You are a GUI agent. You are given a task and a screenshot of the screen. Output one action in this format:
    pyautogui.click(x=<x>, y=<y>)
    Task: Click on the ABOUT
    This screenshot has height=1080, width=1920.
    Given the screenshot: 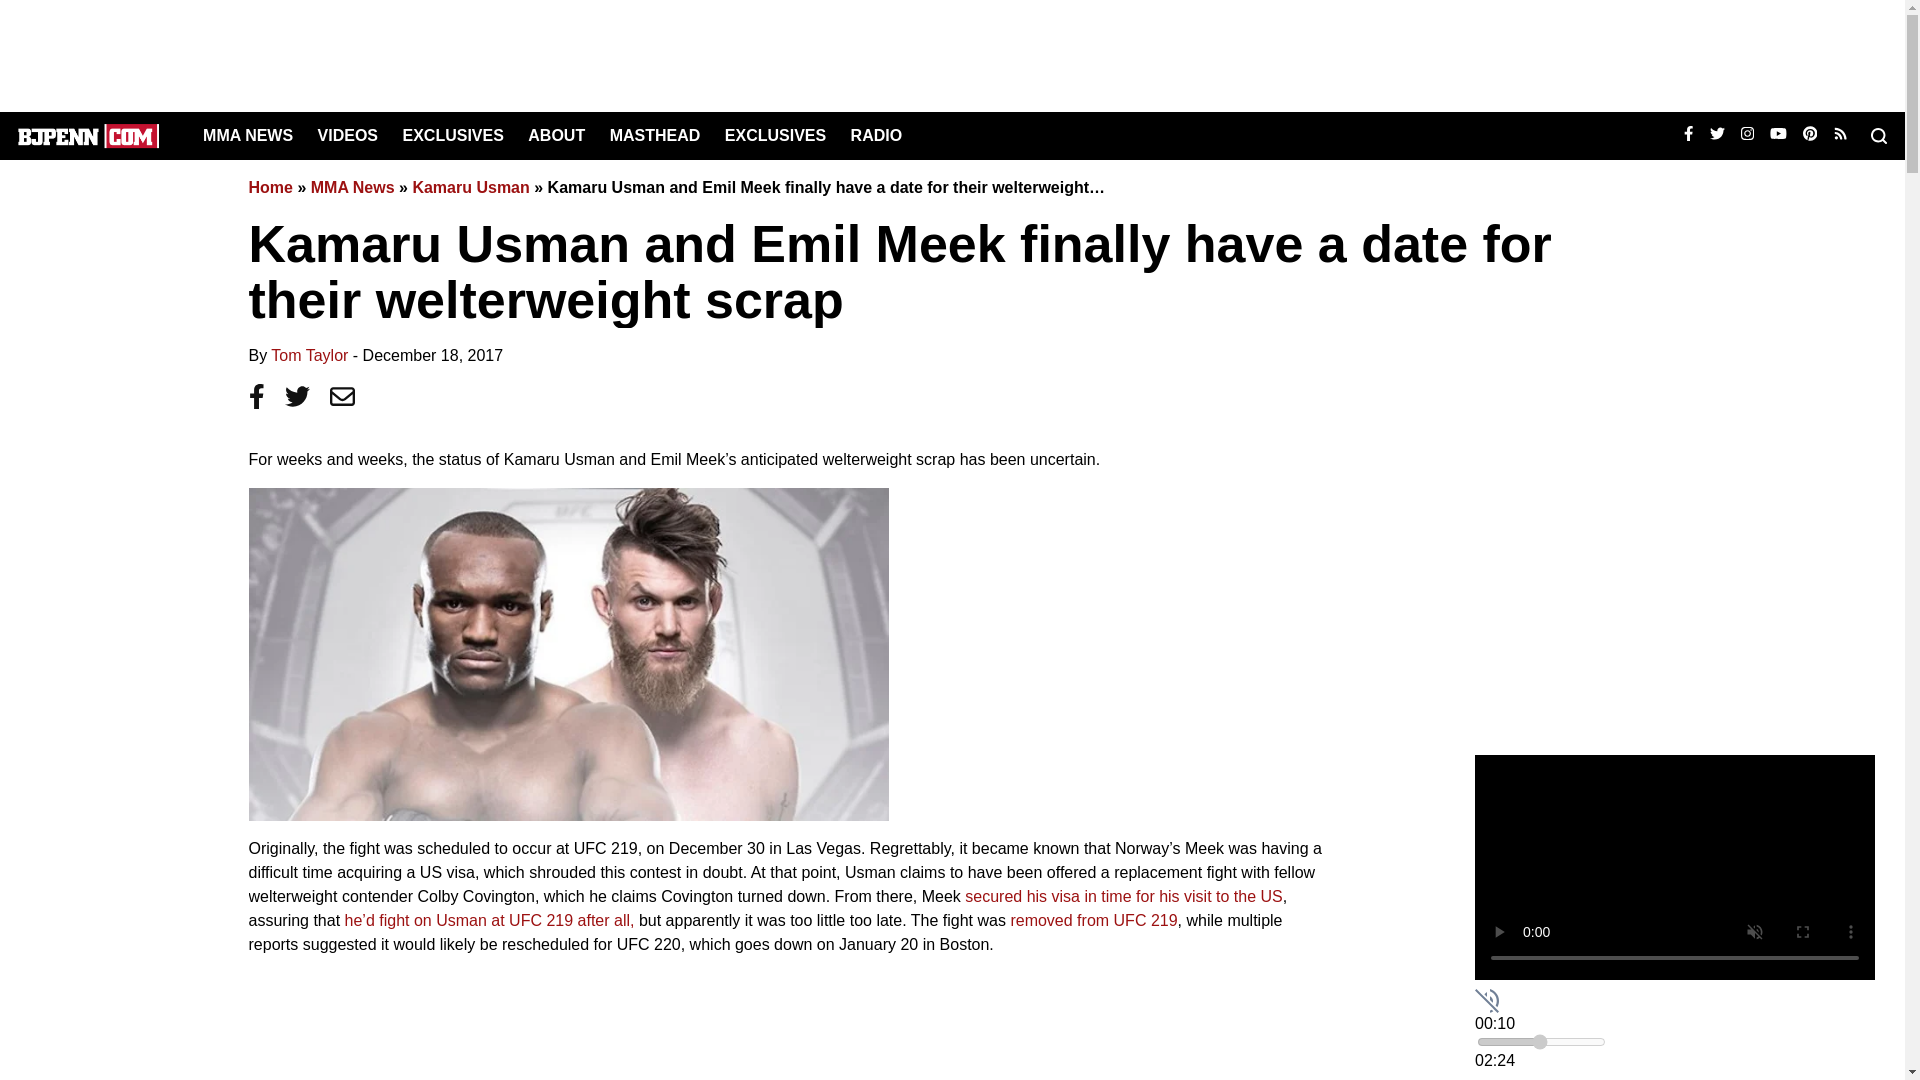 What is the action you would take?
    pyautogui.click(x=556, y=135)
    